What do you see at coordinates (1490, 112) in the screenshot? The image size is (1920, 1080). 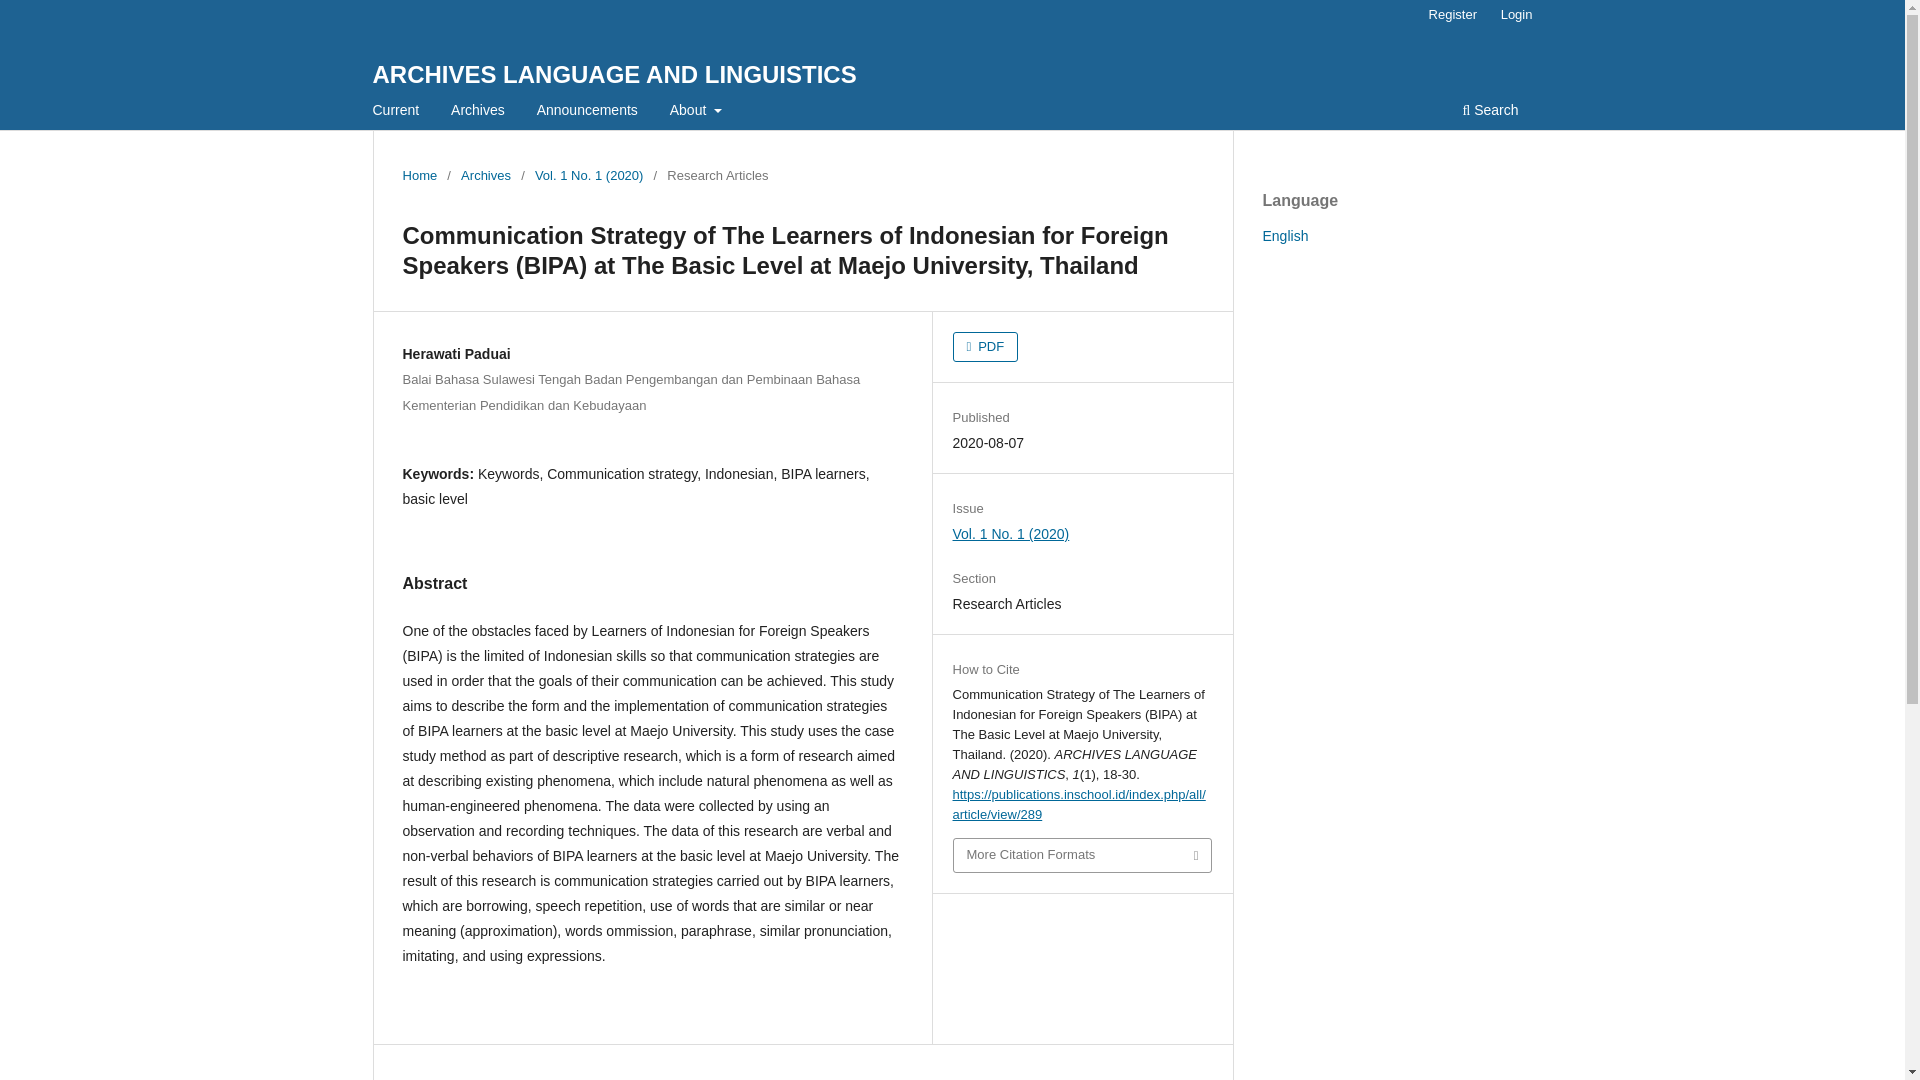 I see `Search` at bounding box center [1490, 112].